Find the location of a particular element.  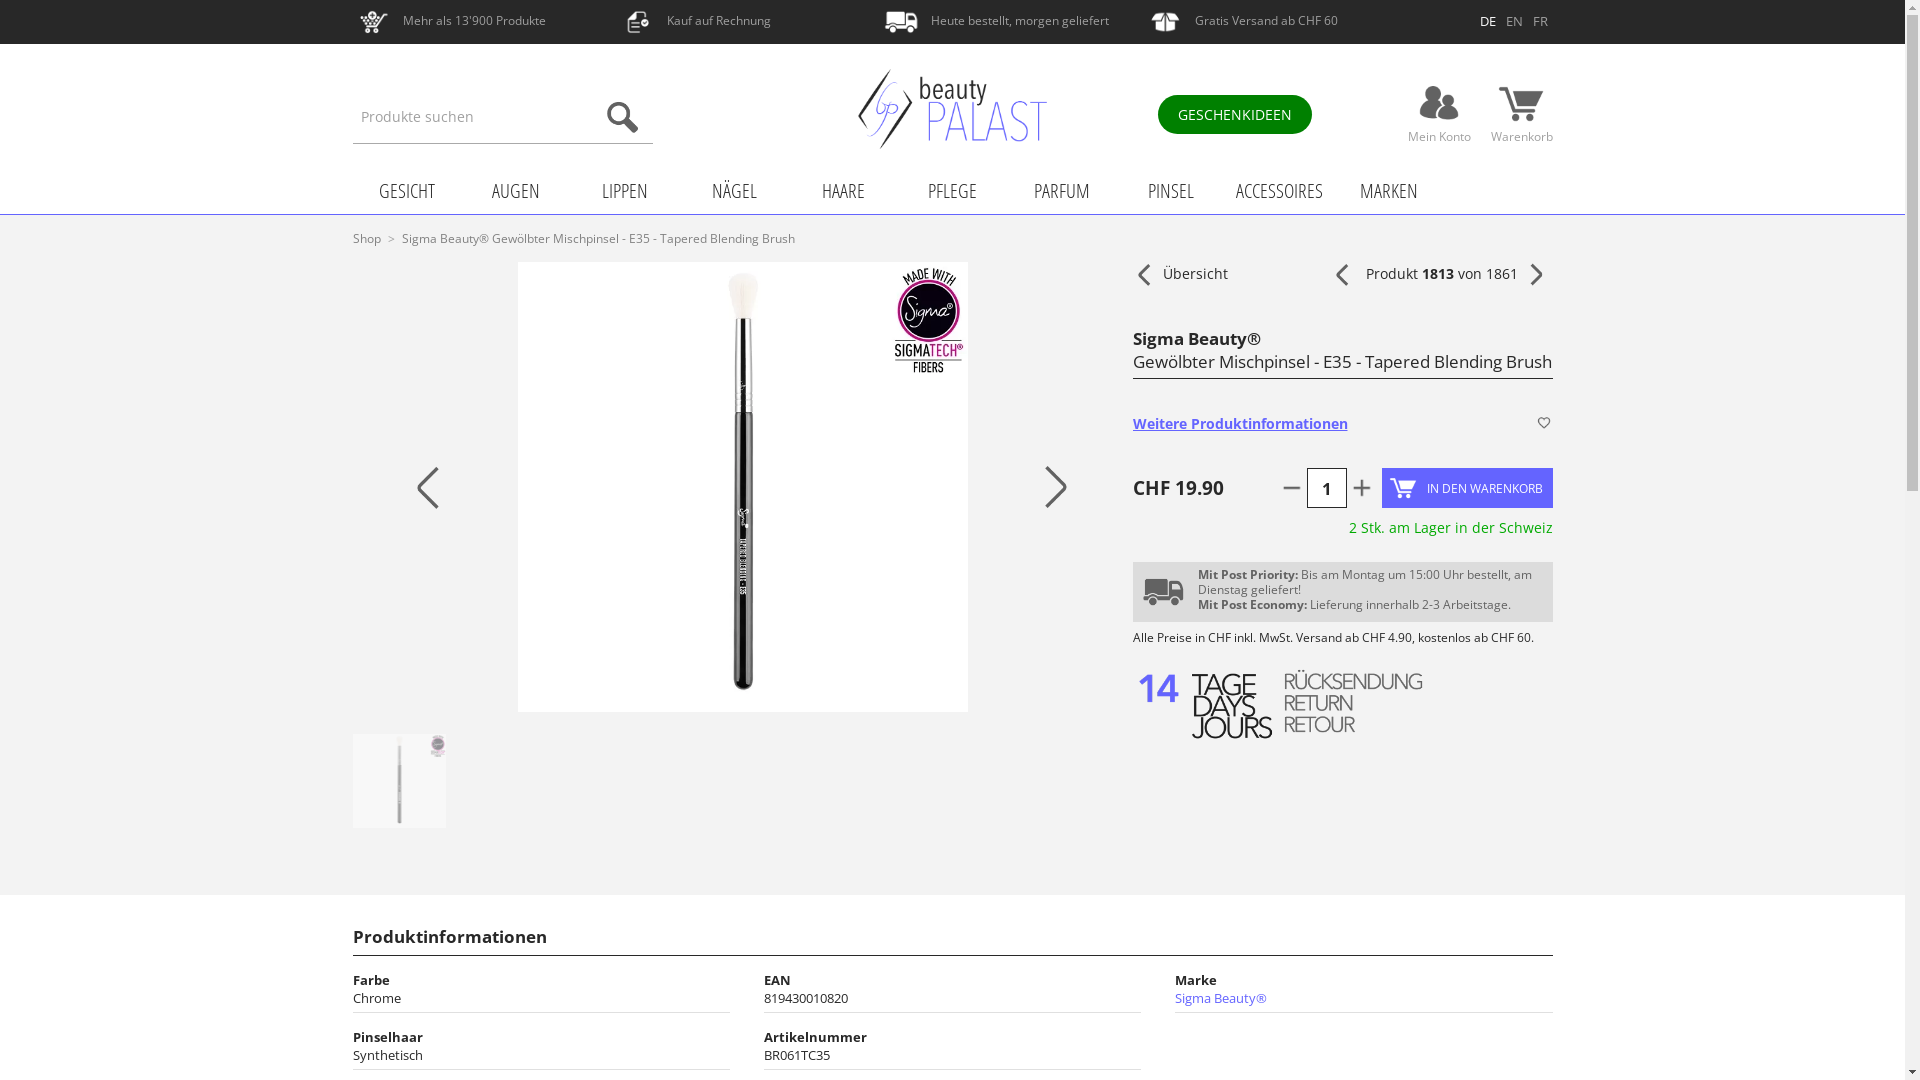

PFLEGE is located at coordinates (952, 192).